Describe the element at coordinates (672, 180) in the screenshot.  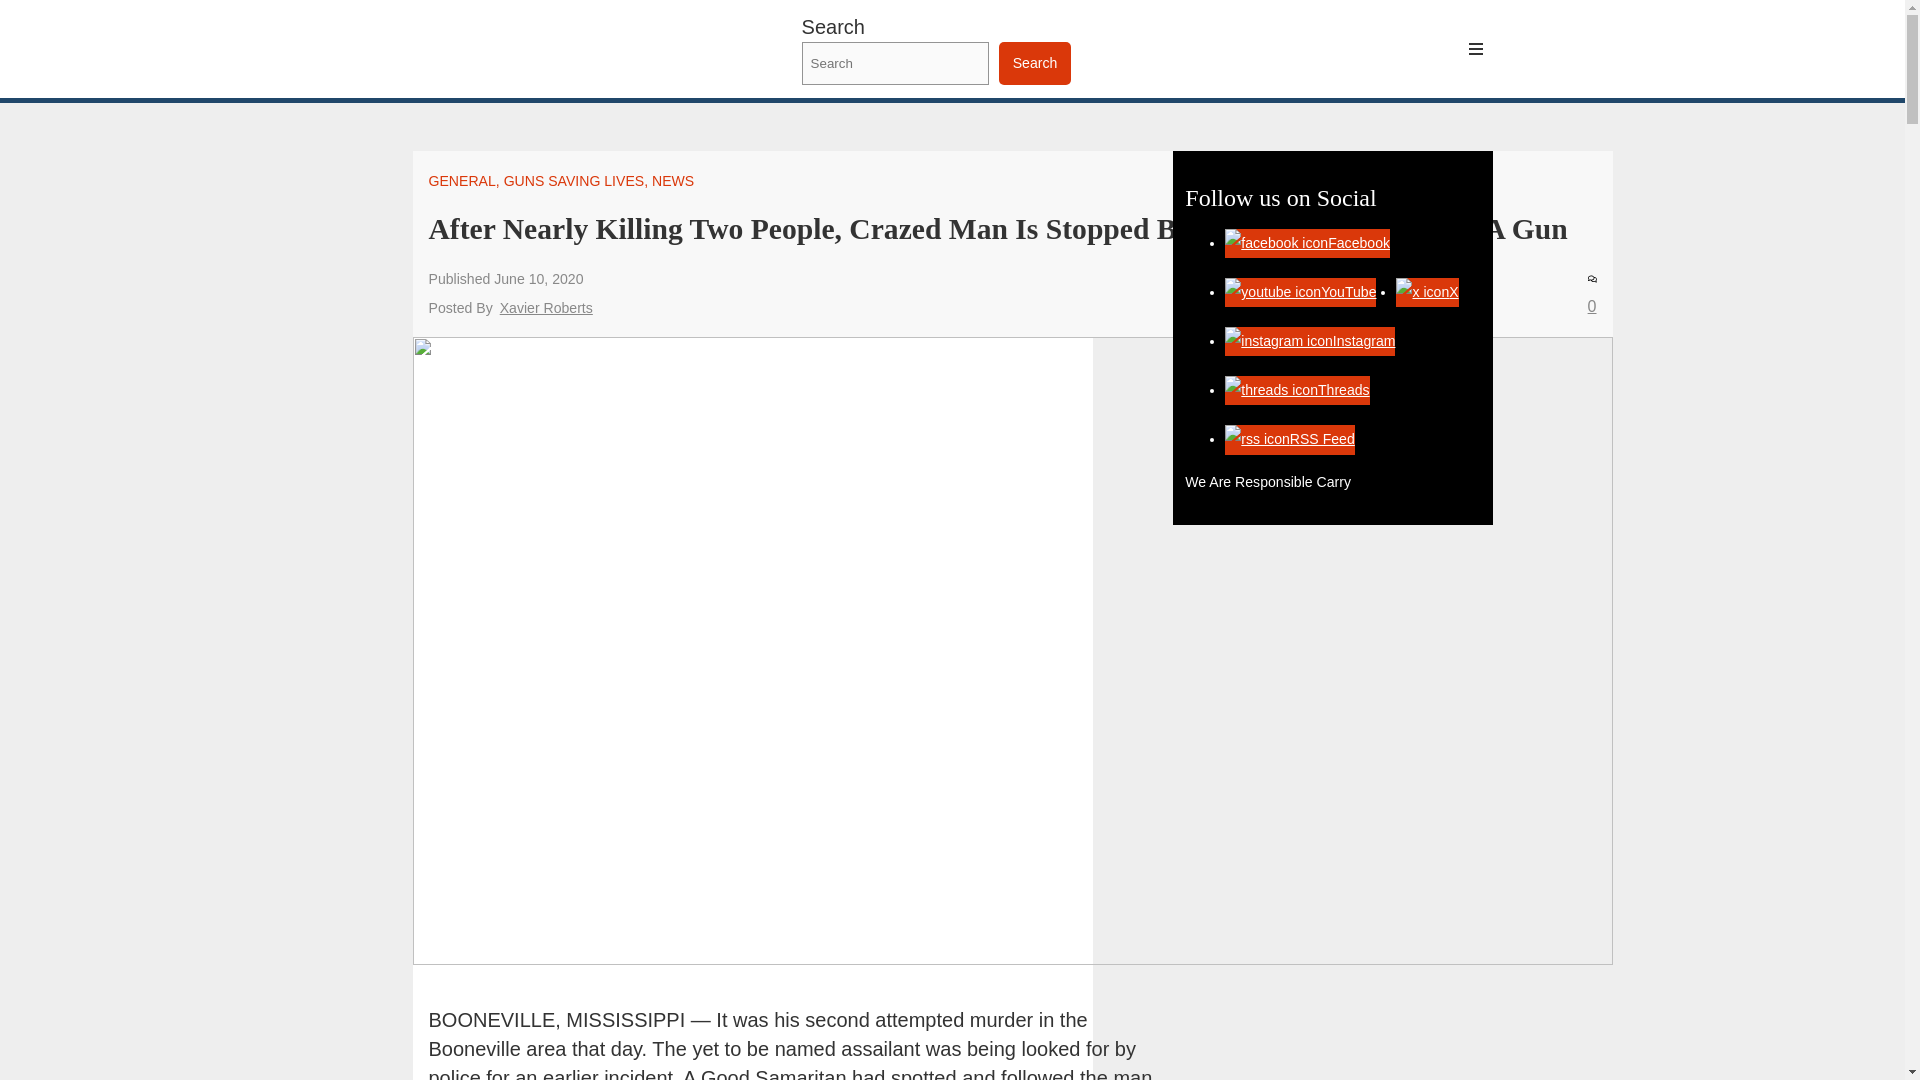
I see `NEWS` at that location.